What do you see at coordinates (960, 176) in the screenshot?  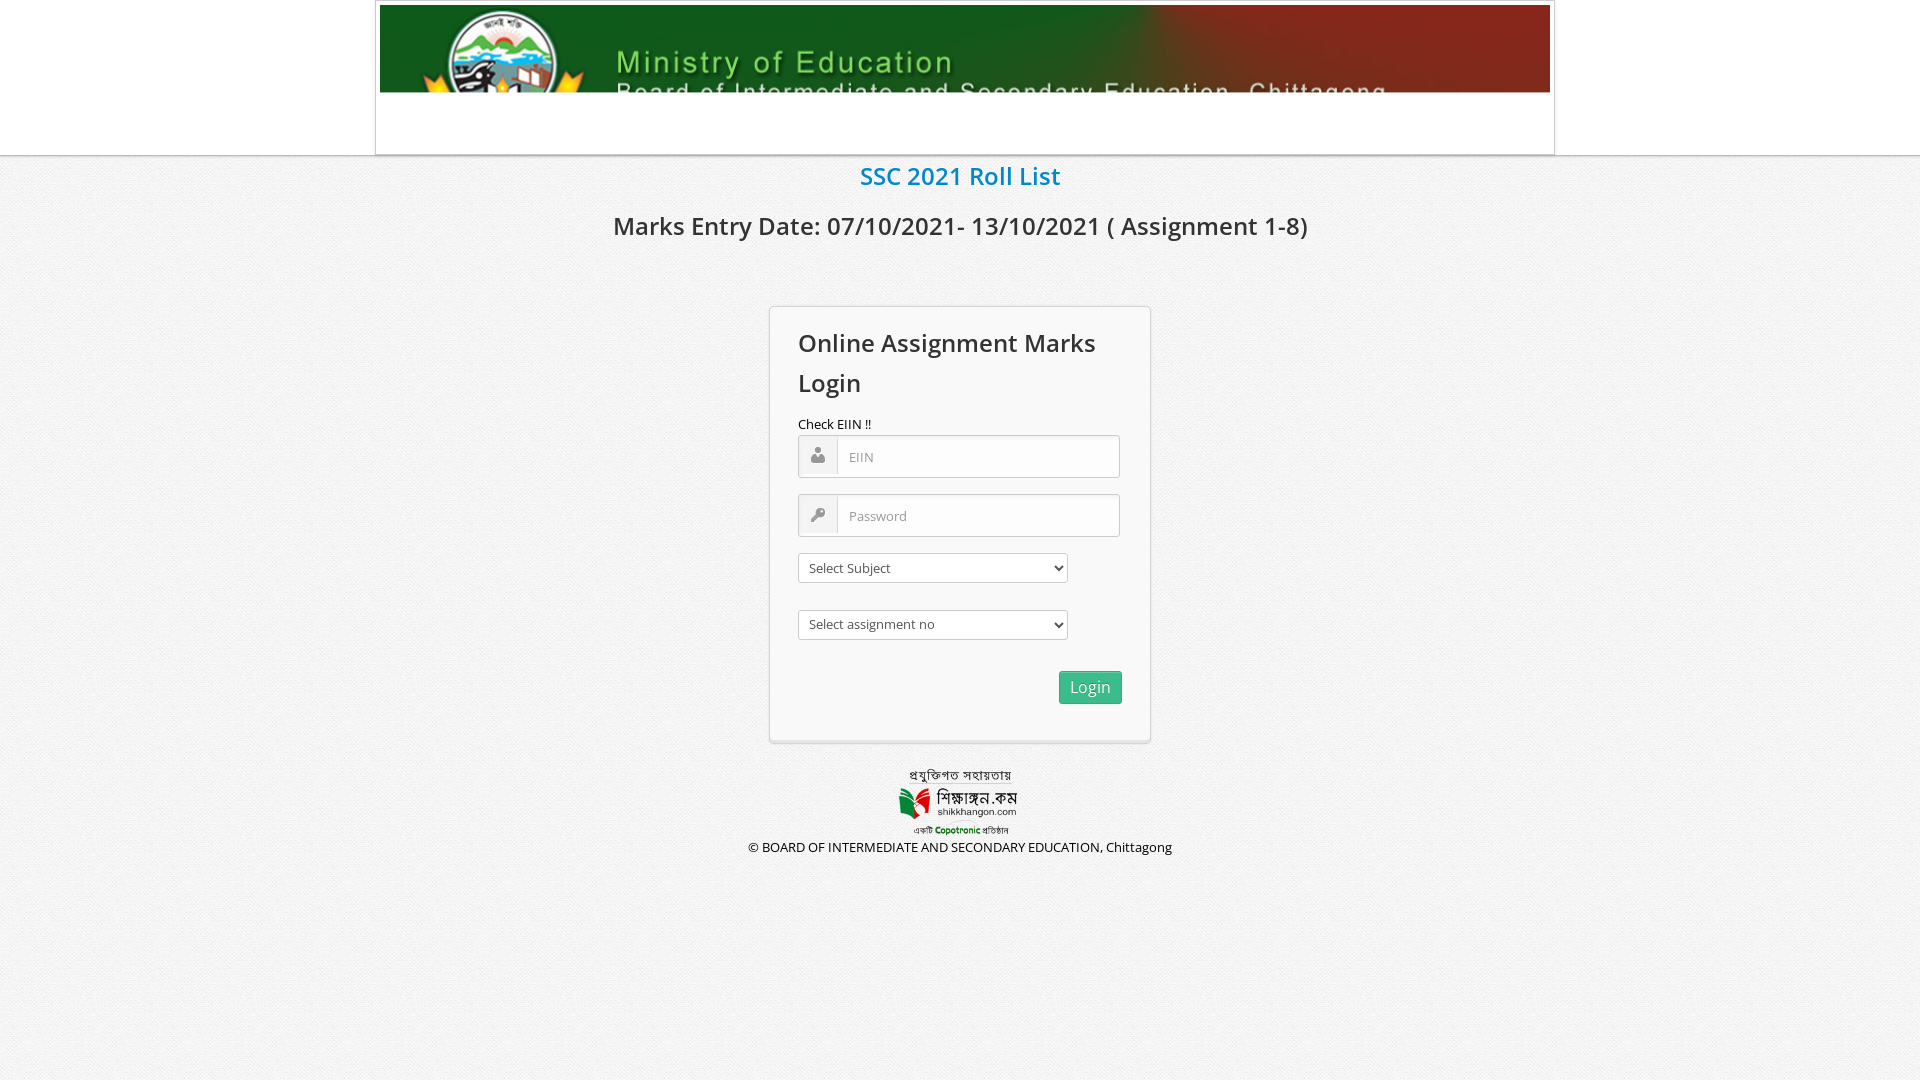 I see `SSC 2021 Roll List` at bounding box center [960, 176].